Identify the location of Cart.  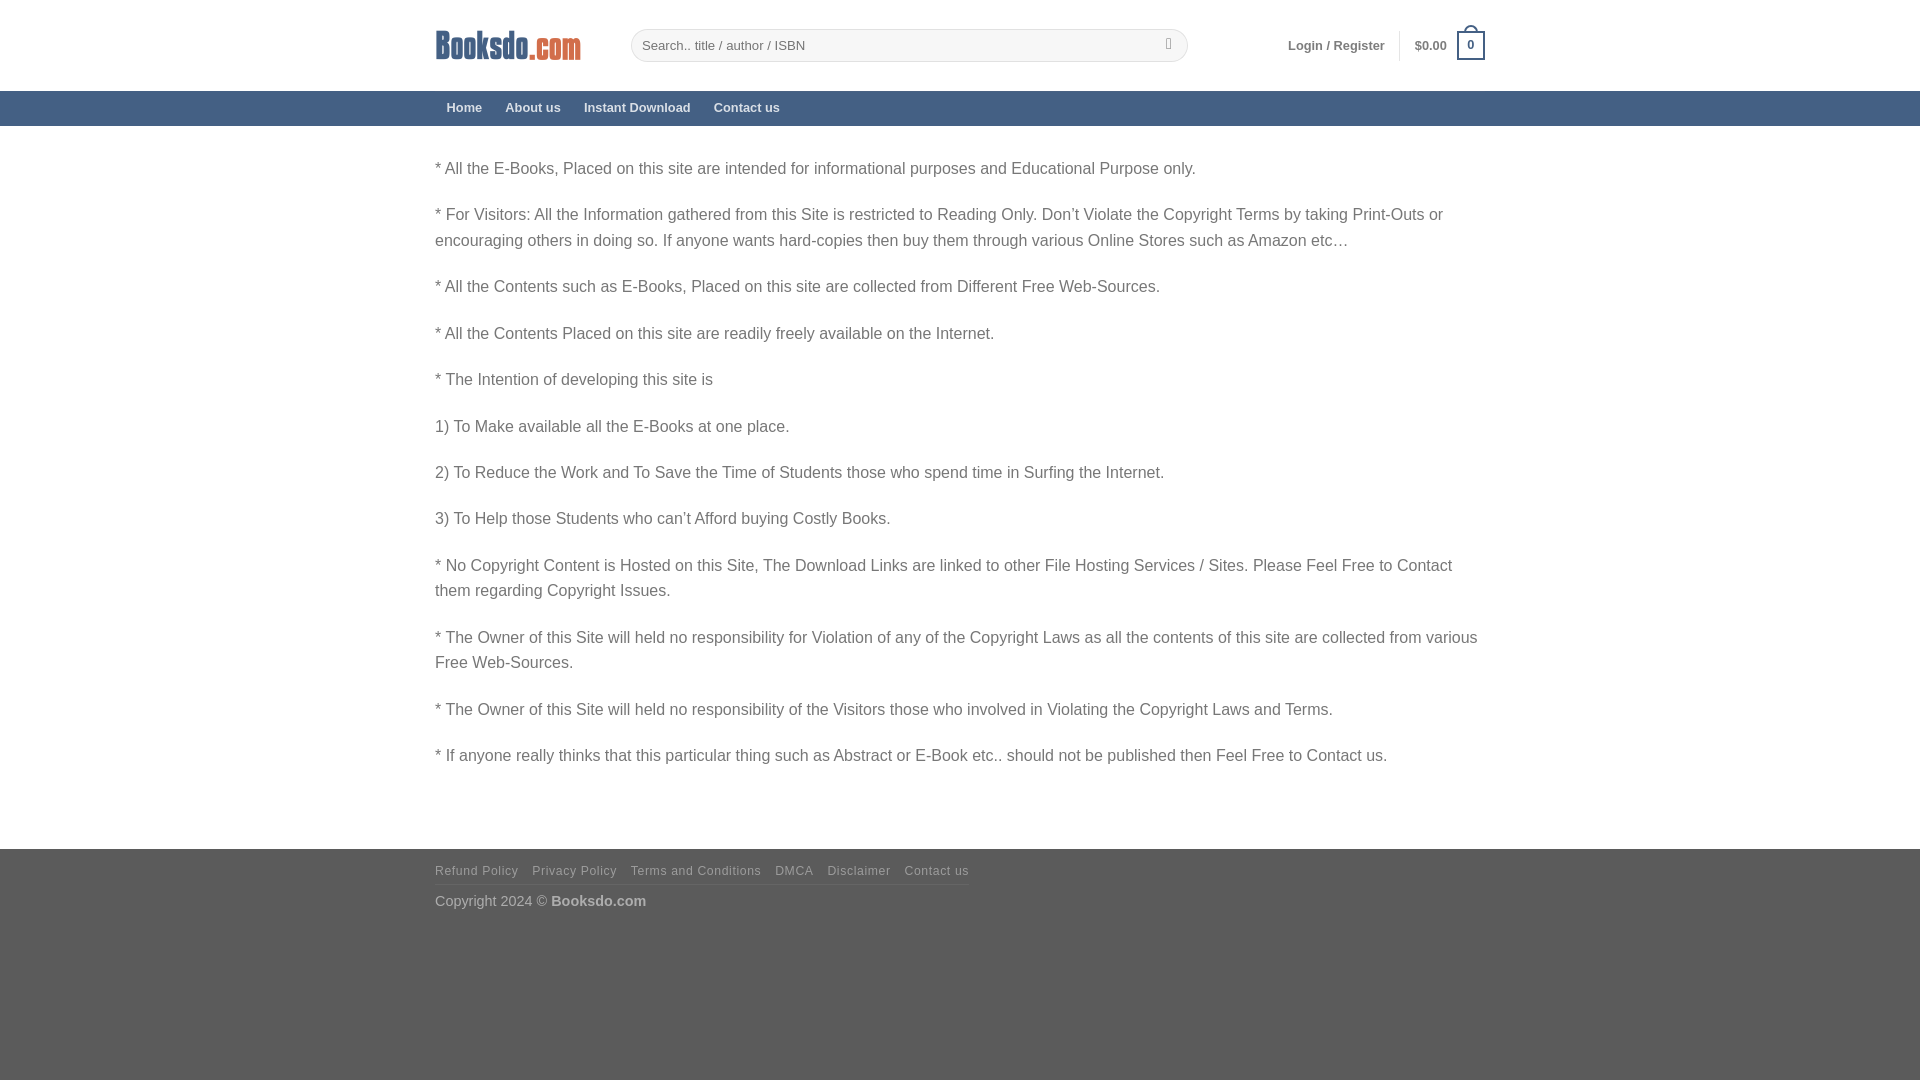
(1450, 46).